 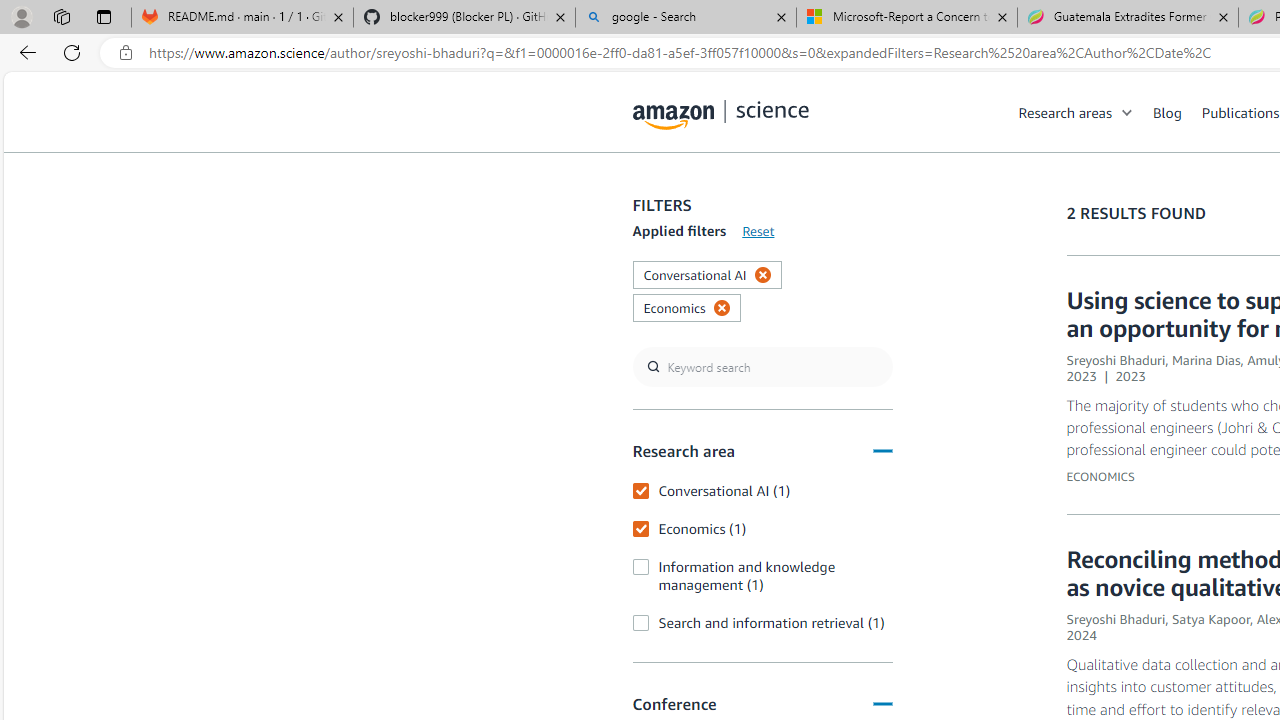 I want to click on Satya Kapoor, so click(x=1210, y=619).